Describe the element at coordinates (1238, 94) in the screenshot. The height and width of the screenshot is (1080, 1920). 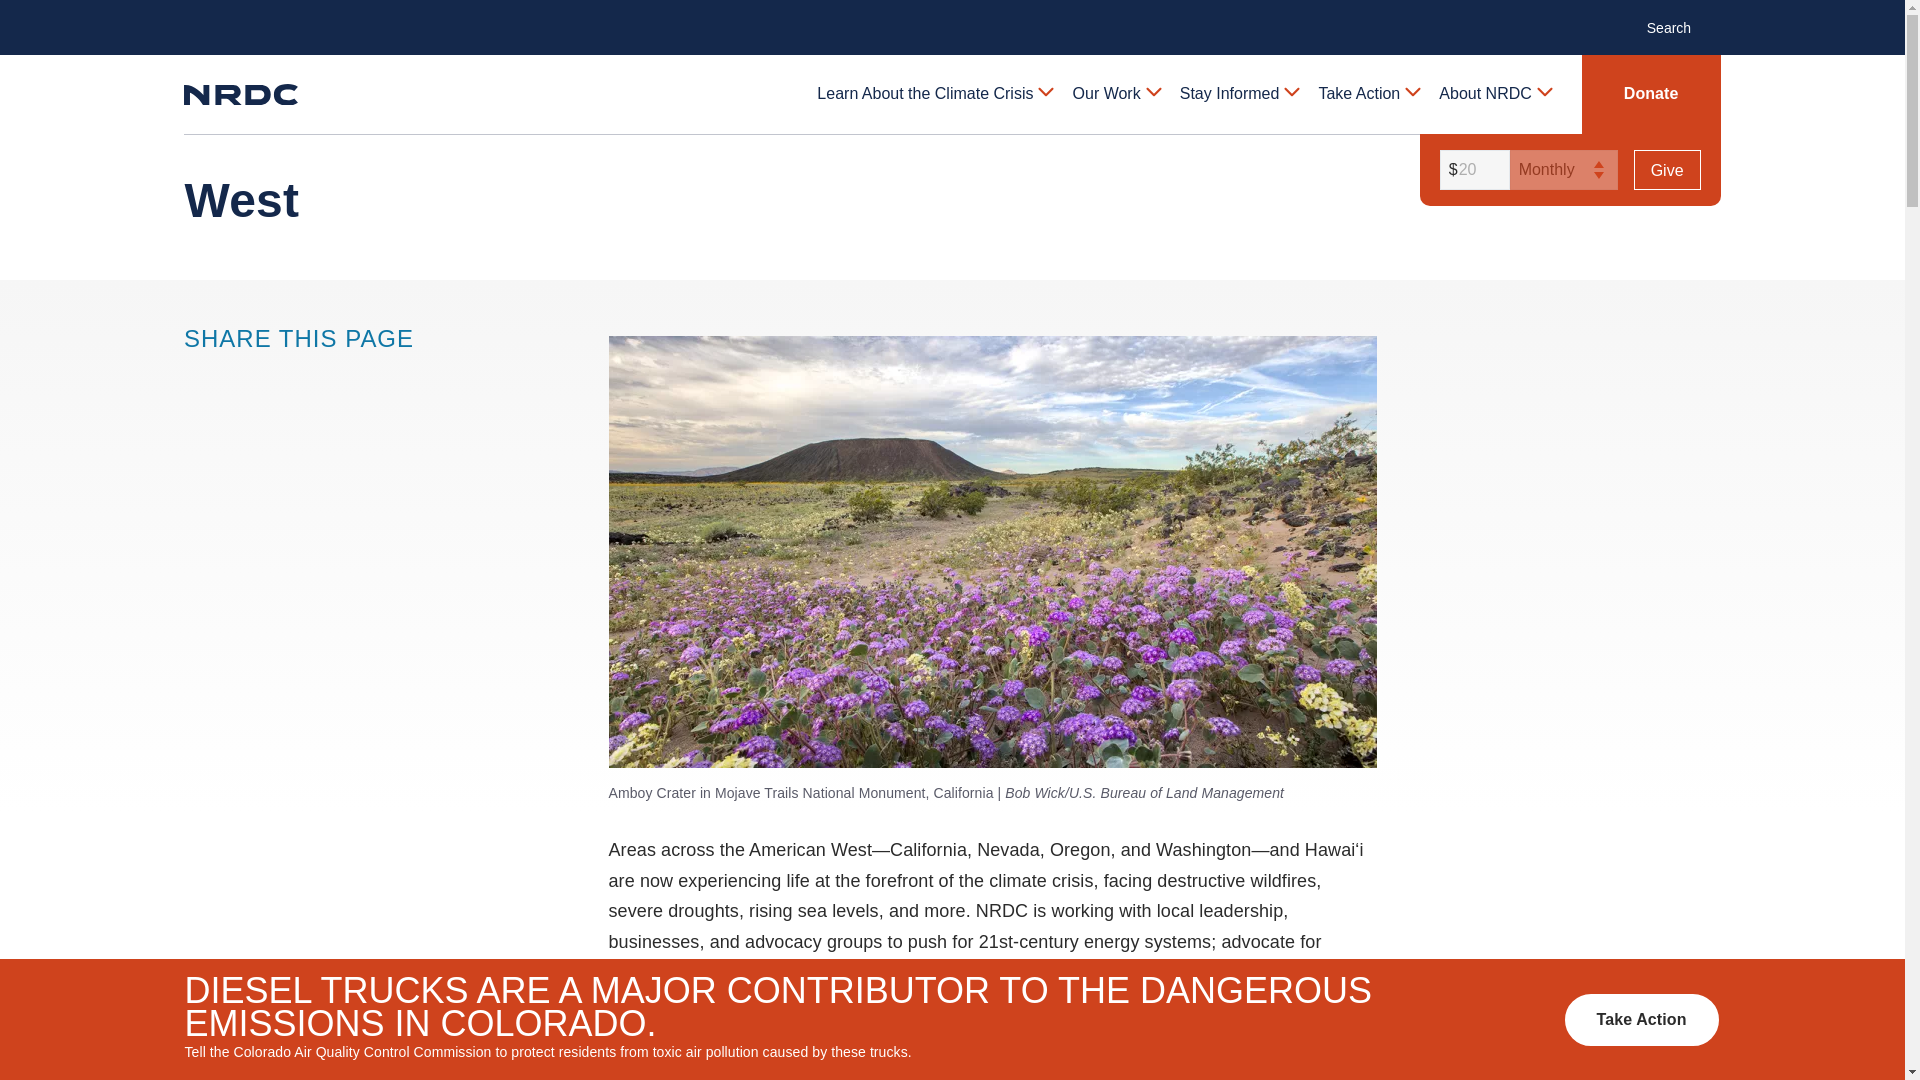
I see `Stay Informed` at that location.